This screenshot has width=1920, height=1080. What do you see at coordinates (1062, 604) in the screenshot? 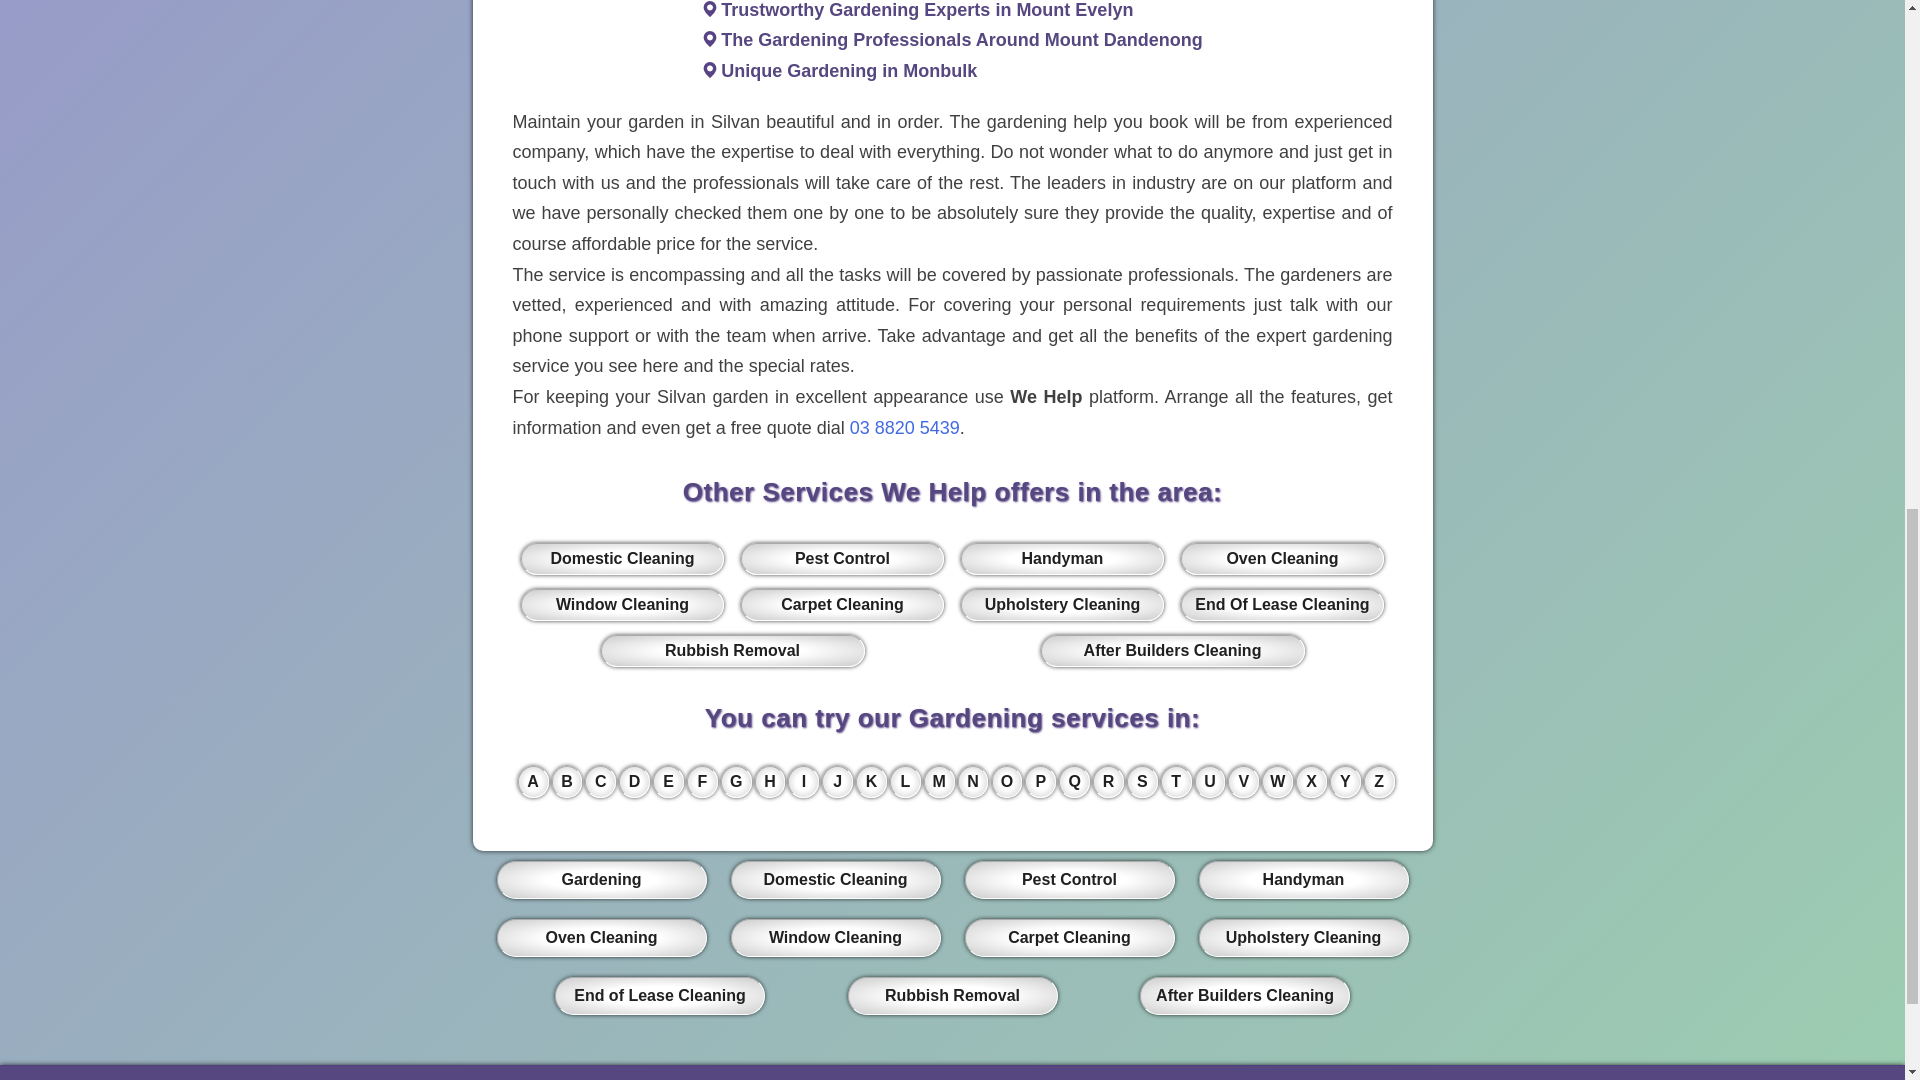
I see `Upholstery Cleaning` at bounding box center [1062, 604].